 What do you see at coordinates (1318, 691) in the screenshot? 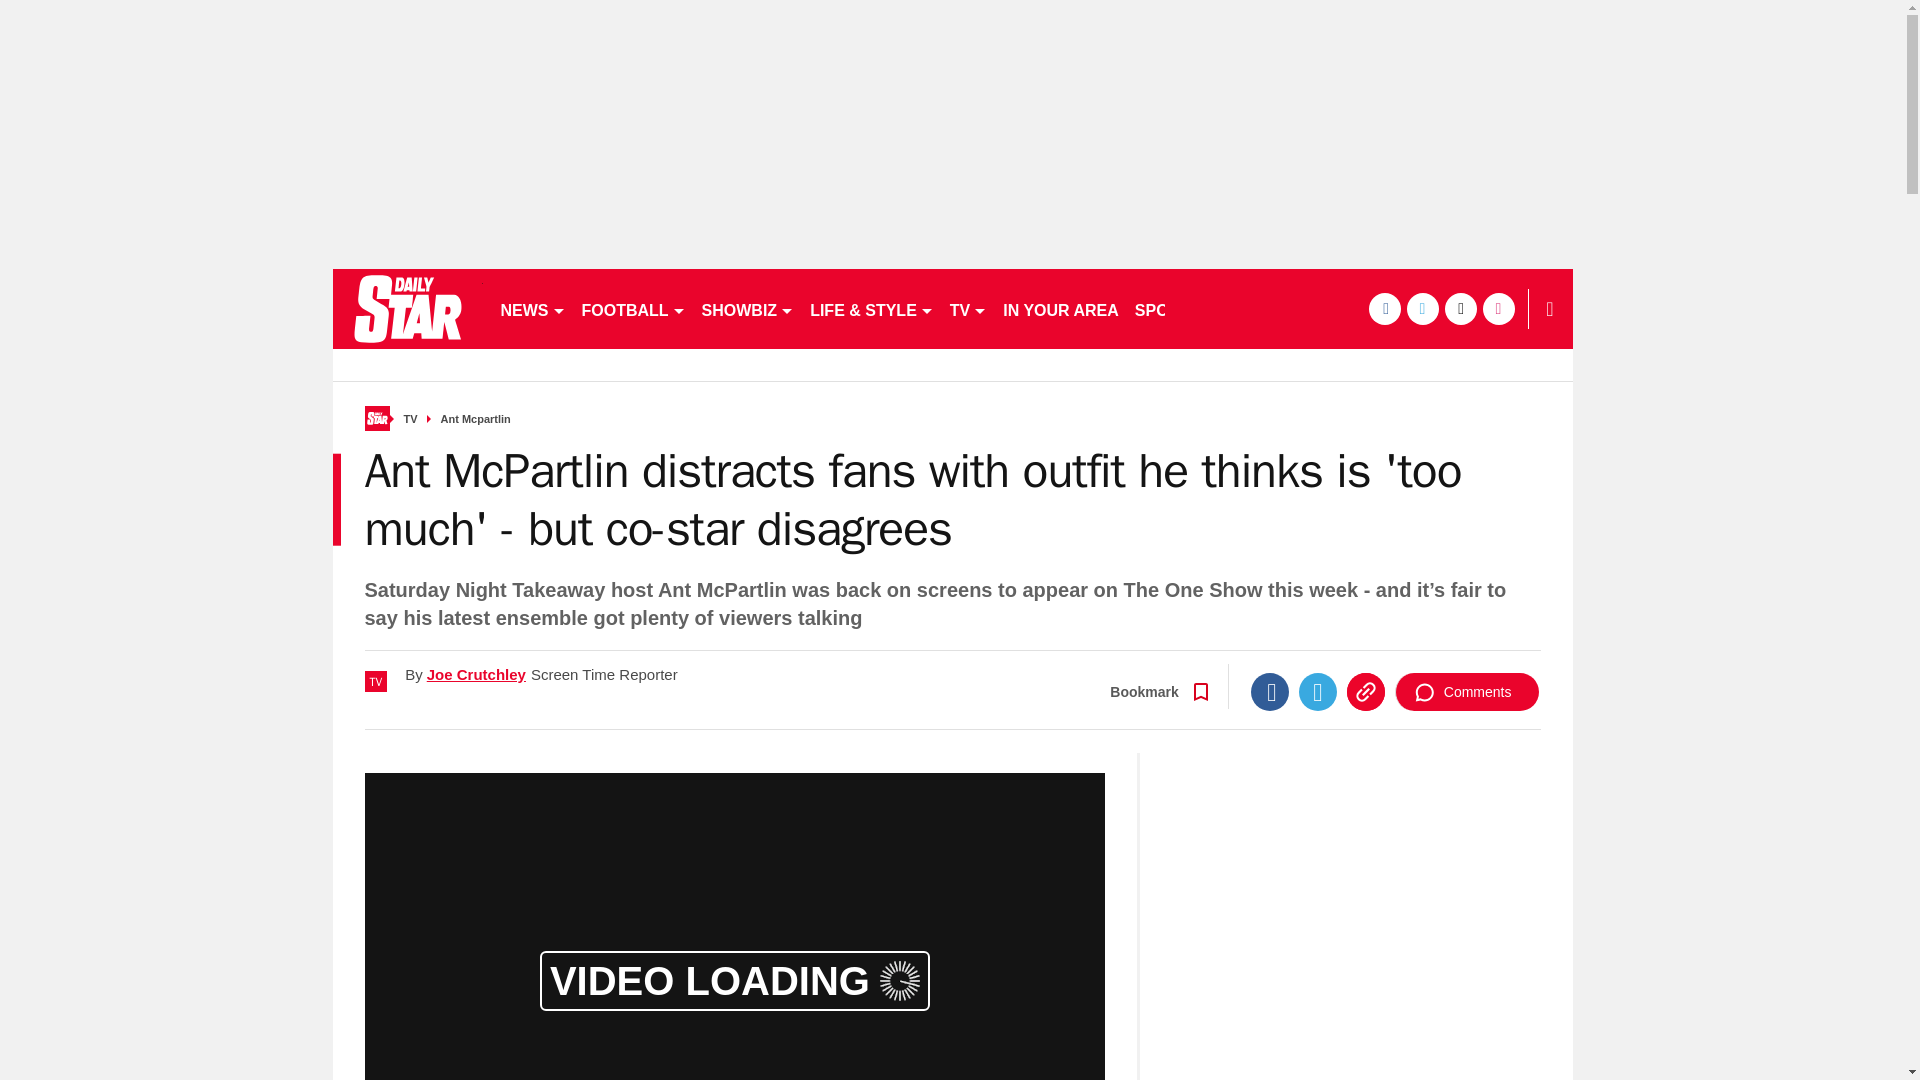
I see `Twitter` at bounding box center [1318, 691].